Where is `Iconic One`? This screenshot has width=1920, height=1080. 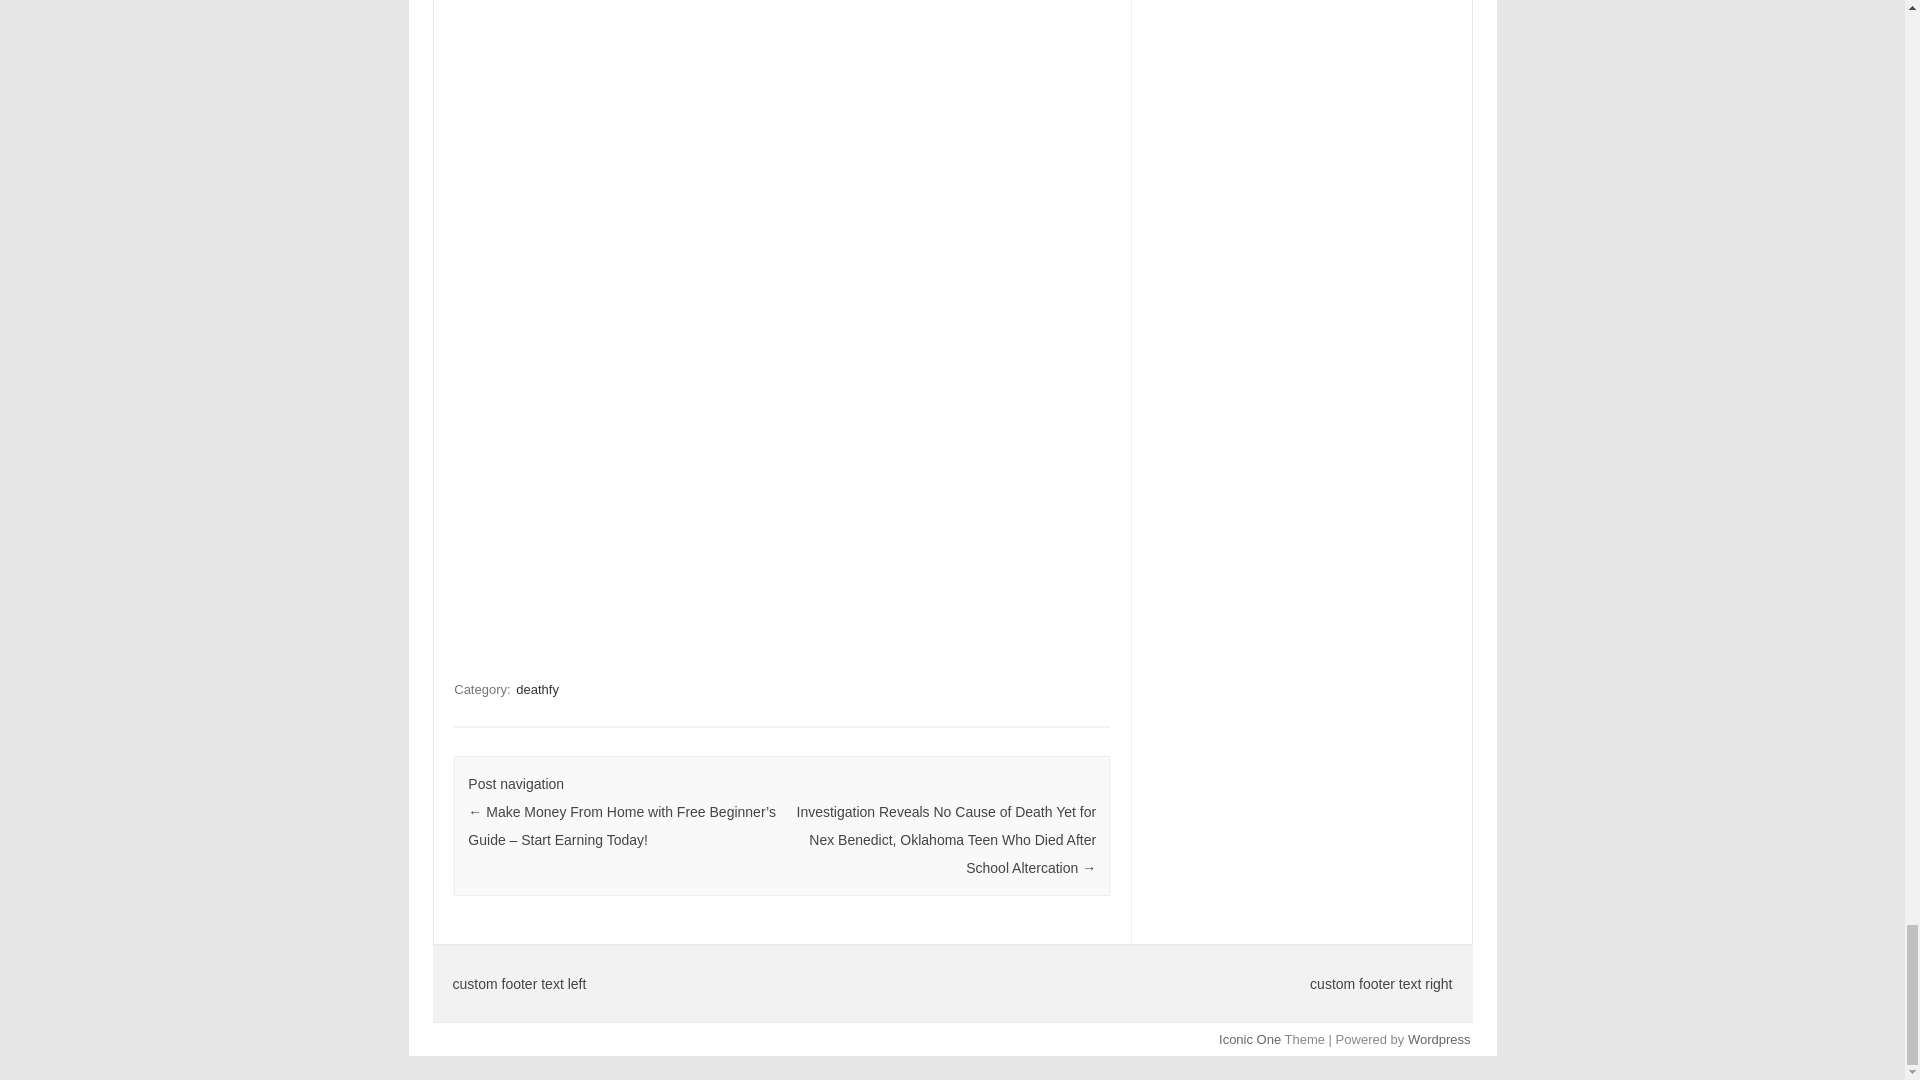 Iconic One is located at coordinates (1250, 1039).